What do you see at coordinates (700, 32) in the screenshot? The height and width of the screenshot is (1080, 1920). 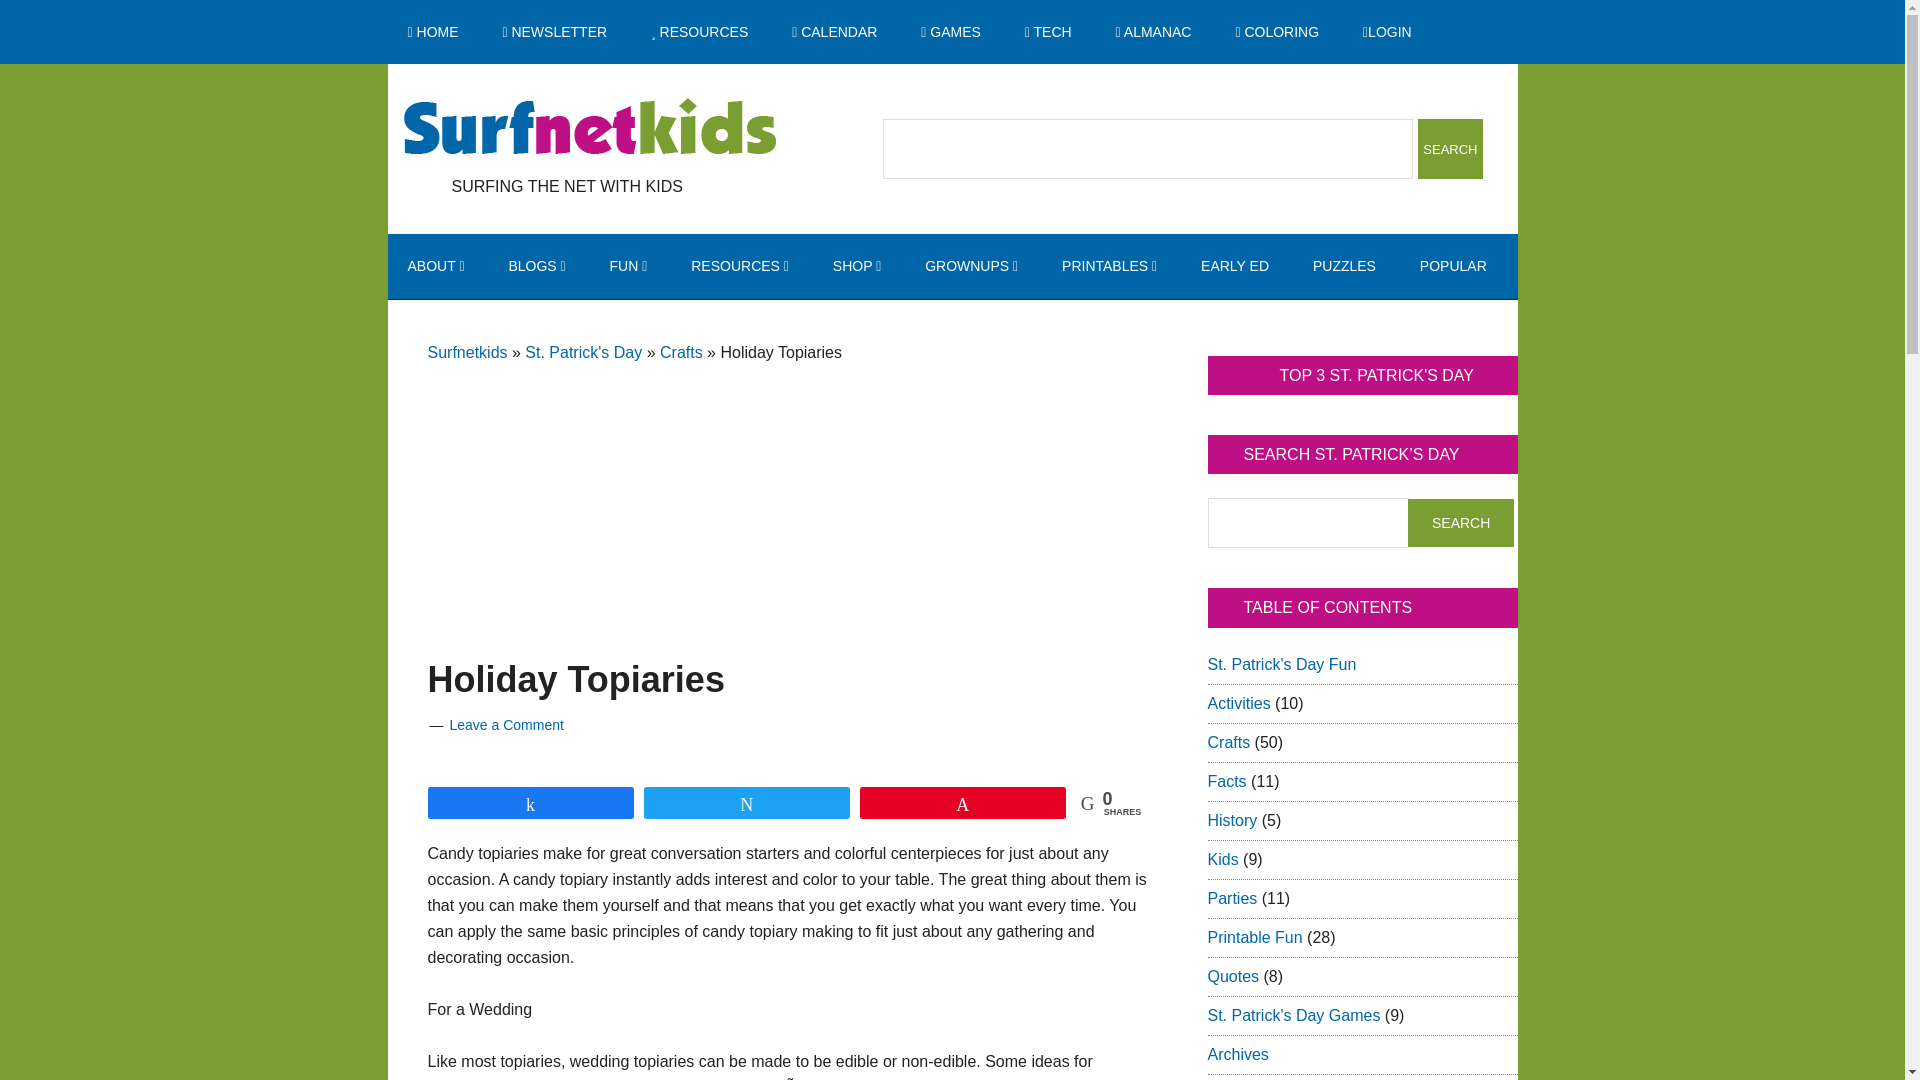 I see `RESOURCES` at bounding box center [700, 32].